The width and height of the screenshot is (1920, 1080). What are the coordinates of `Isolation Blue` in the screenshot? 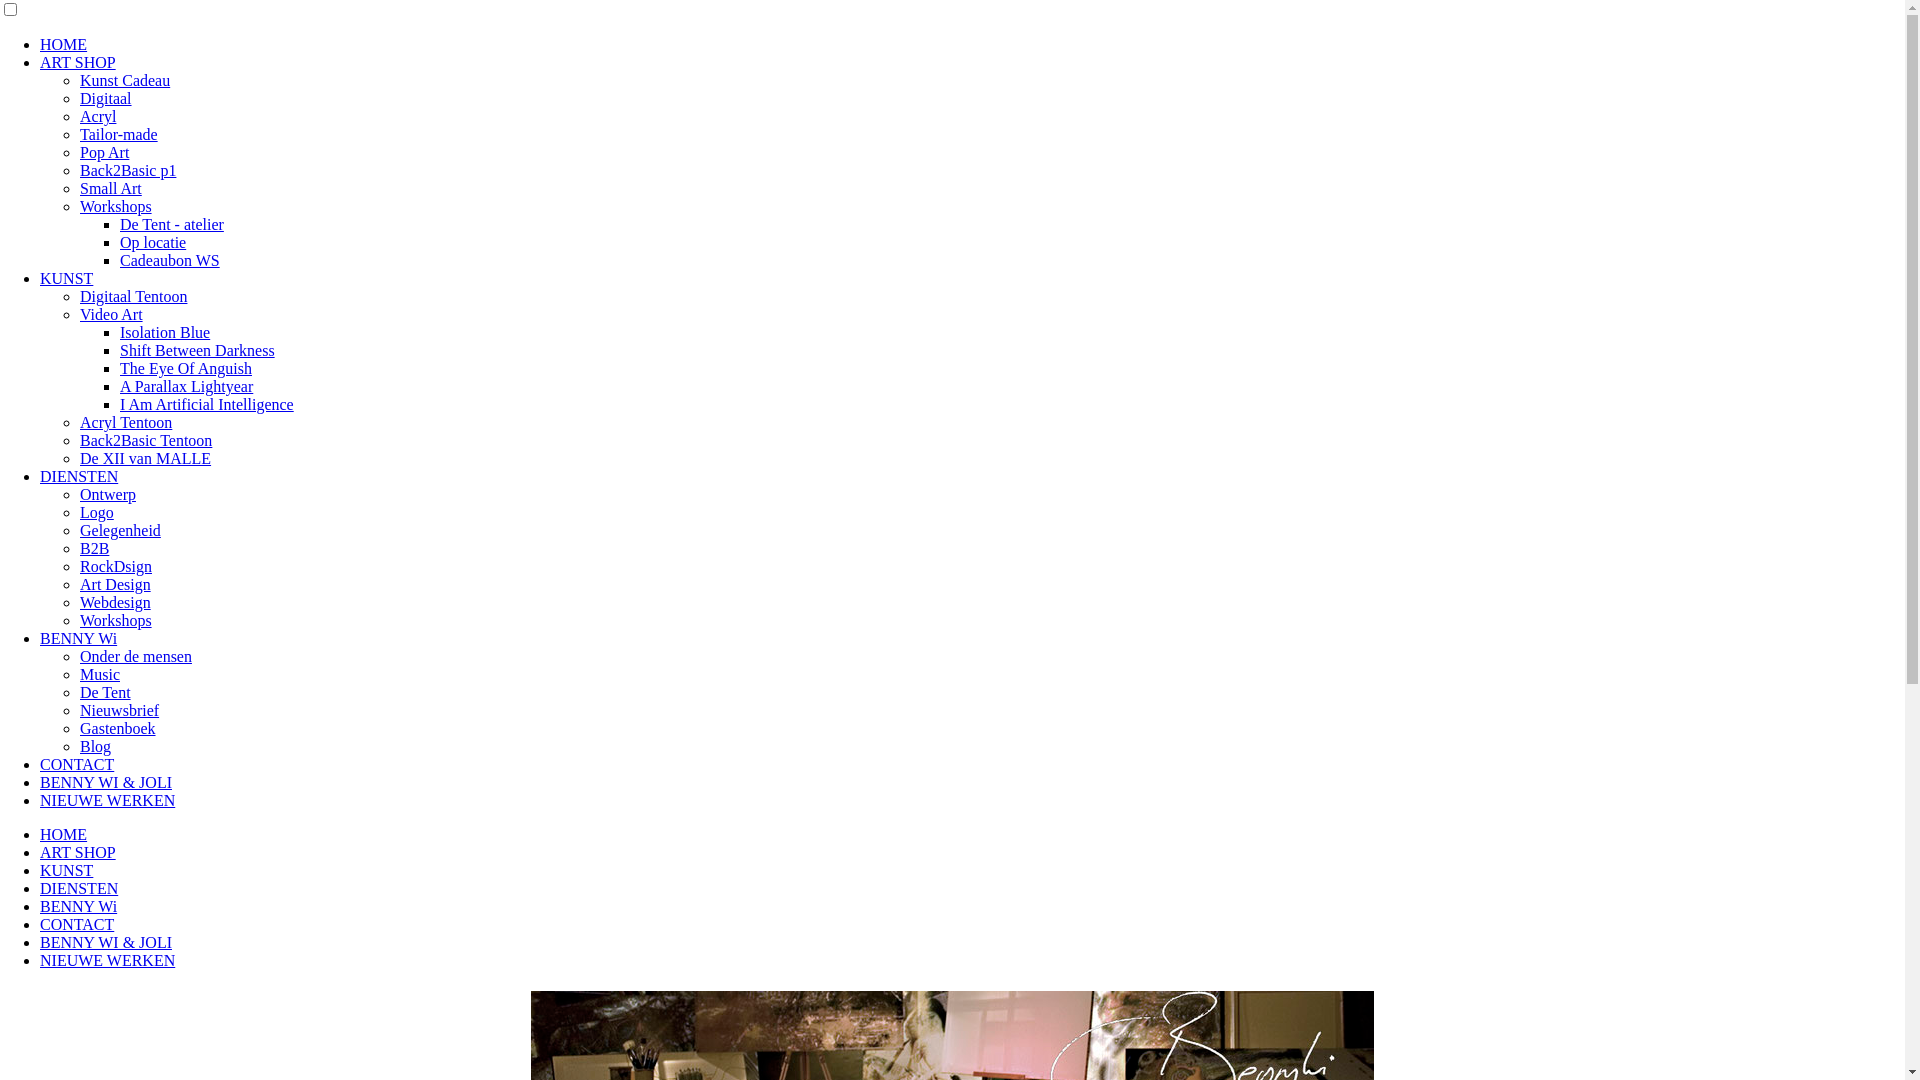 It's located at (165, 332).